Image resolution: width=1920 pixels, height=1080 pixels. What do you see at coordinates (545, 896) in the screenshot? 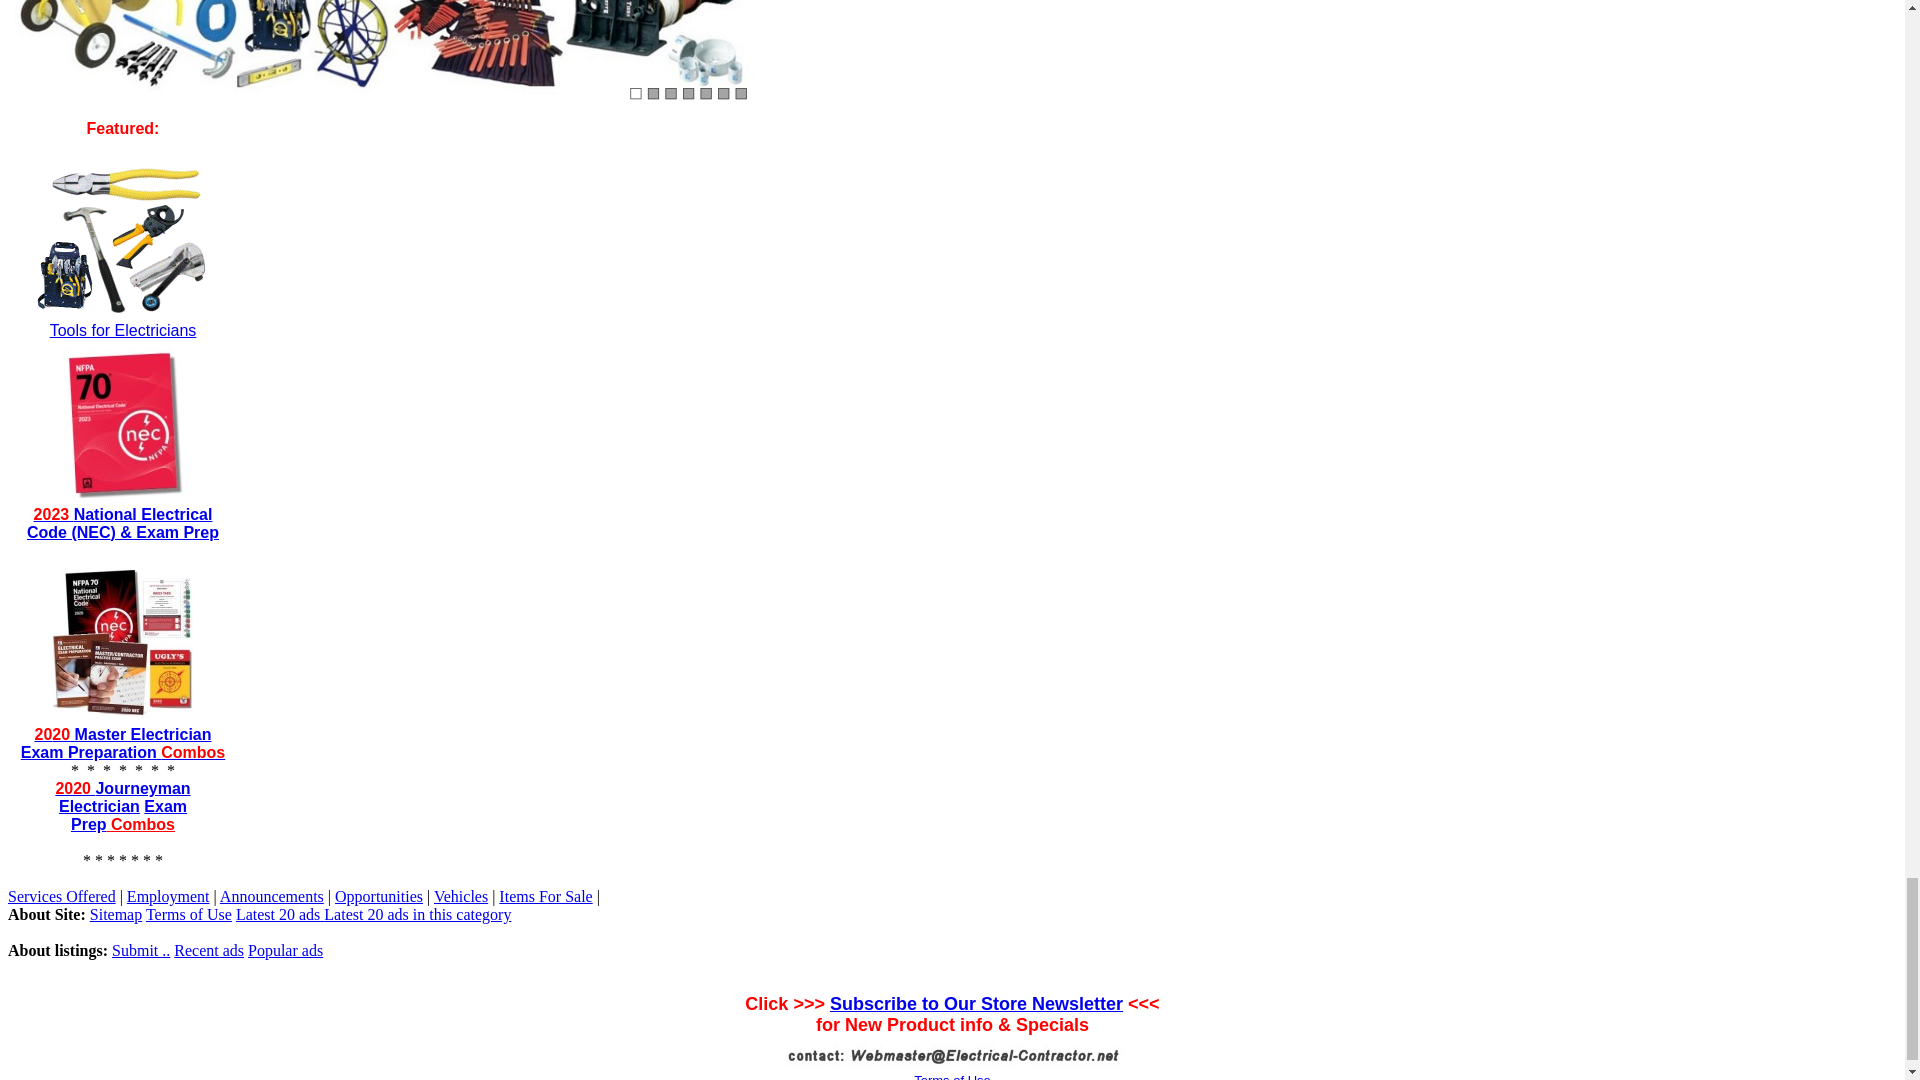
I see `Items For Sale` at bounding box center [545, 896].